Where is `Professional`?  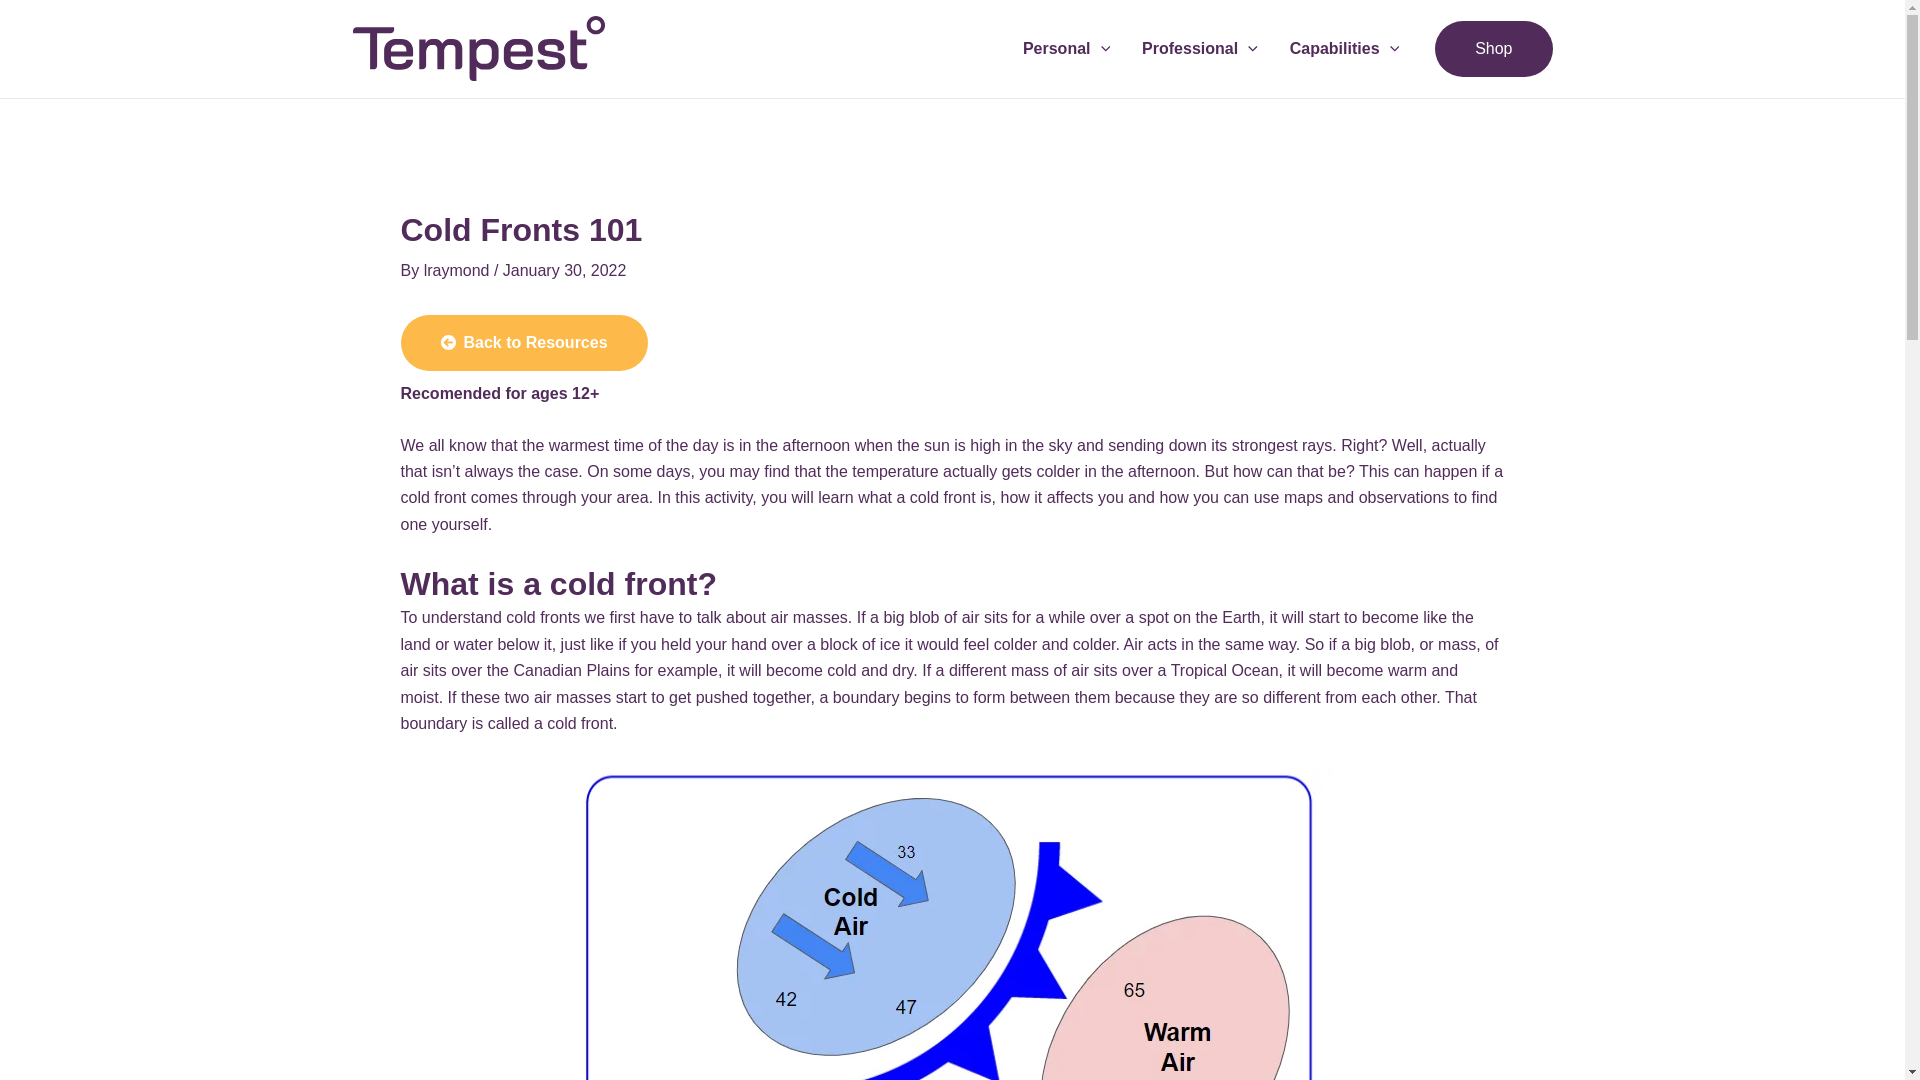 Professional is located at coordinates (1200, 48).